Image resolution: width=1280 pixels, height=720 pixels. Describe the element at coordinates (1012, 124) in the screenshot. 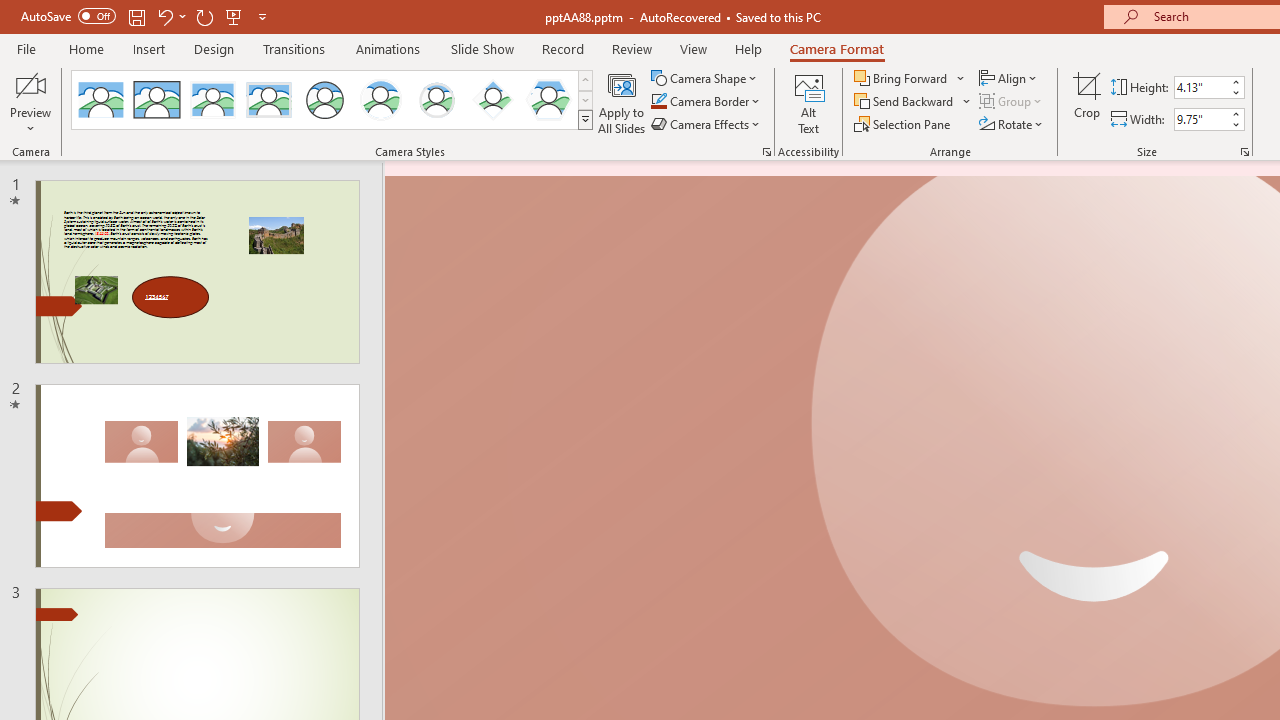

I see `Rotate` at that location.